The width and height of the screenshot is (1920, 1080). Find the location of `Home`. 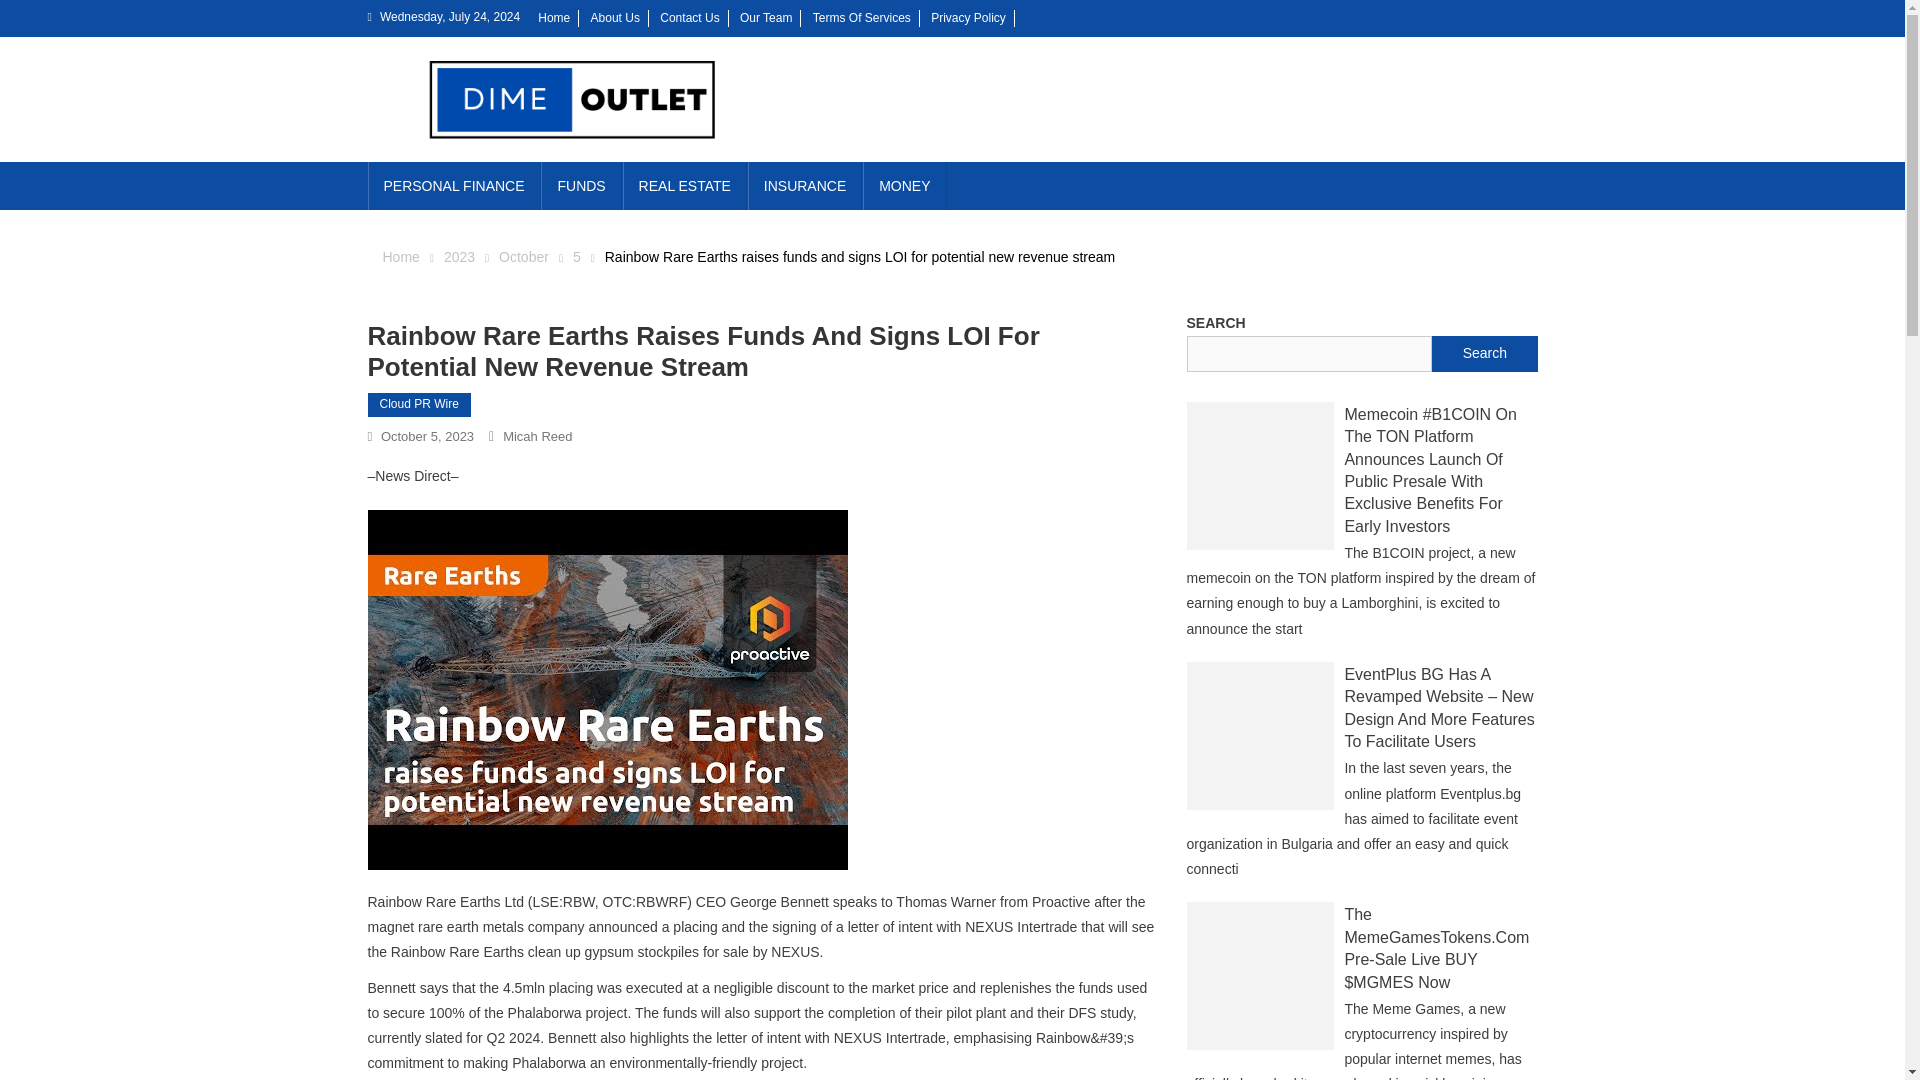

Home is located at coordinates (400, 256).